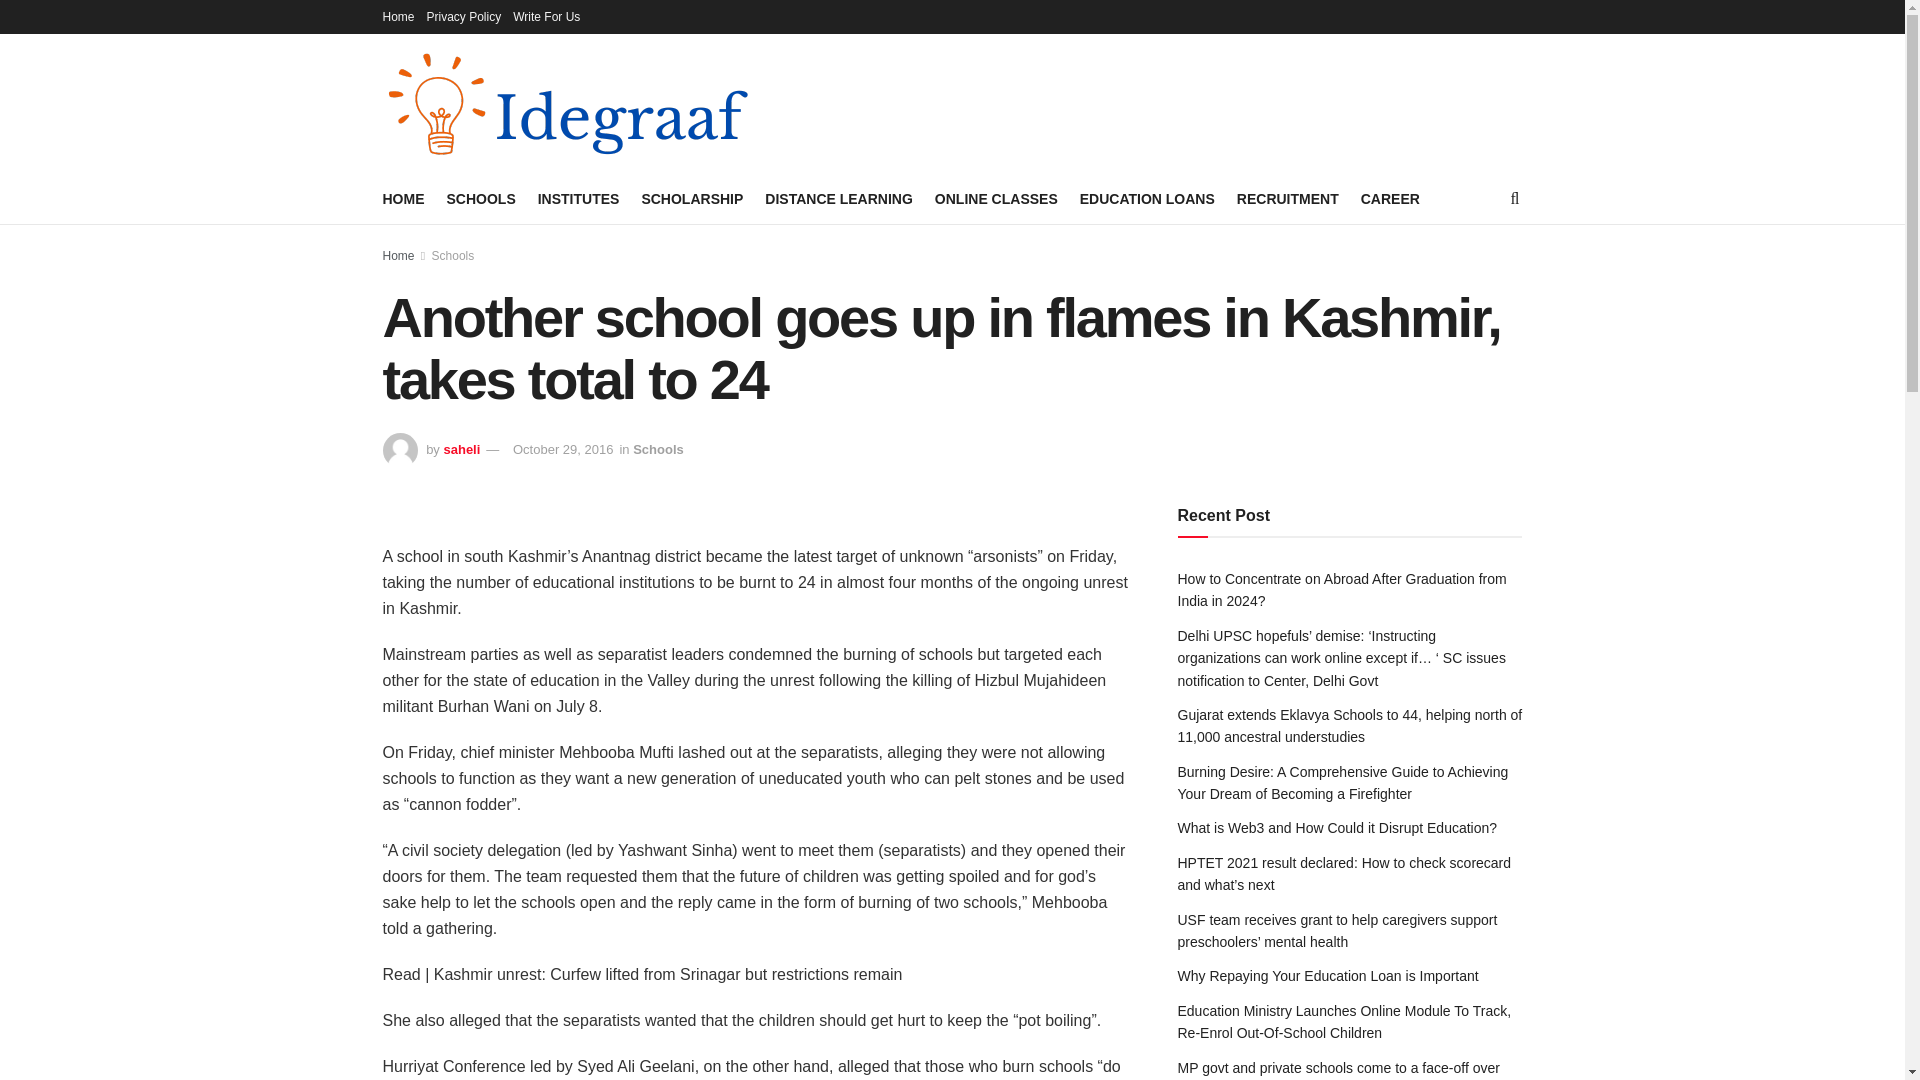  Describe the element at coordinates (1287, 198) in the screenshot. I see `RECRUITMENT` at that location.